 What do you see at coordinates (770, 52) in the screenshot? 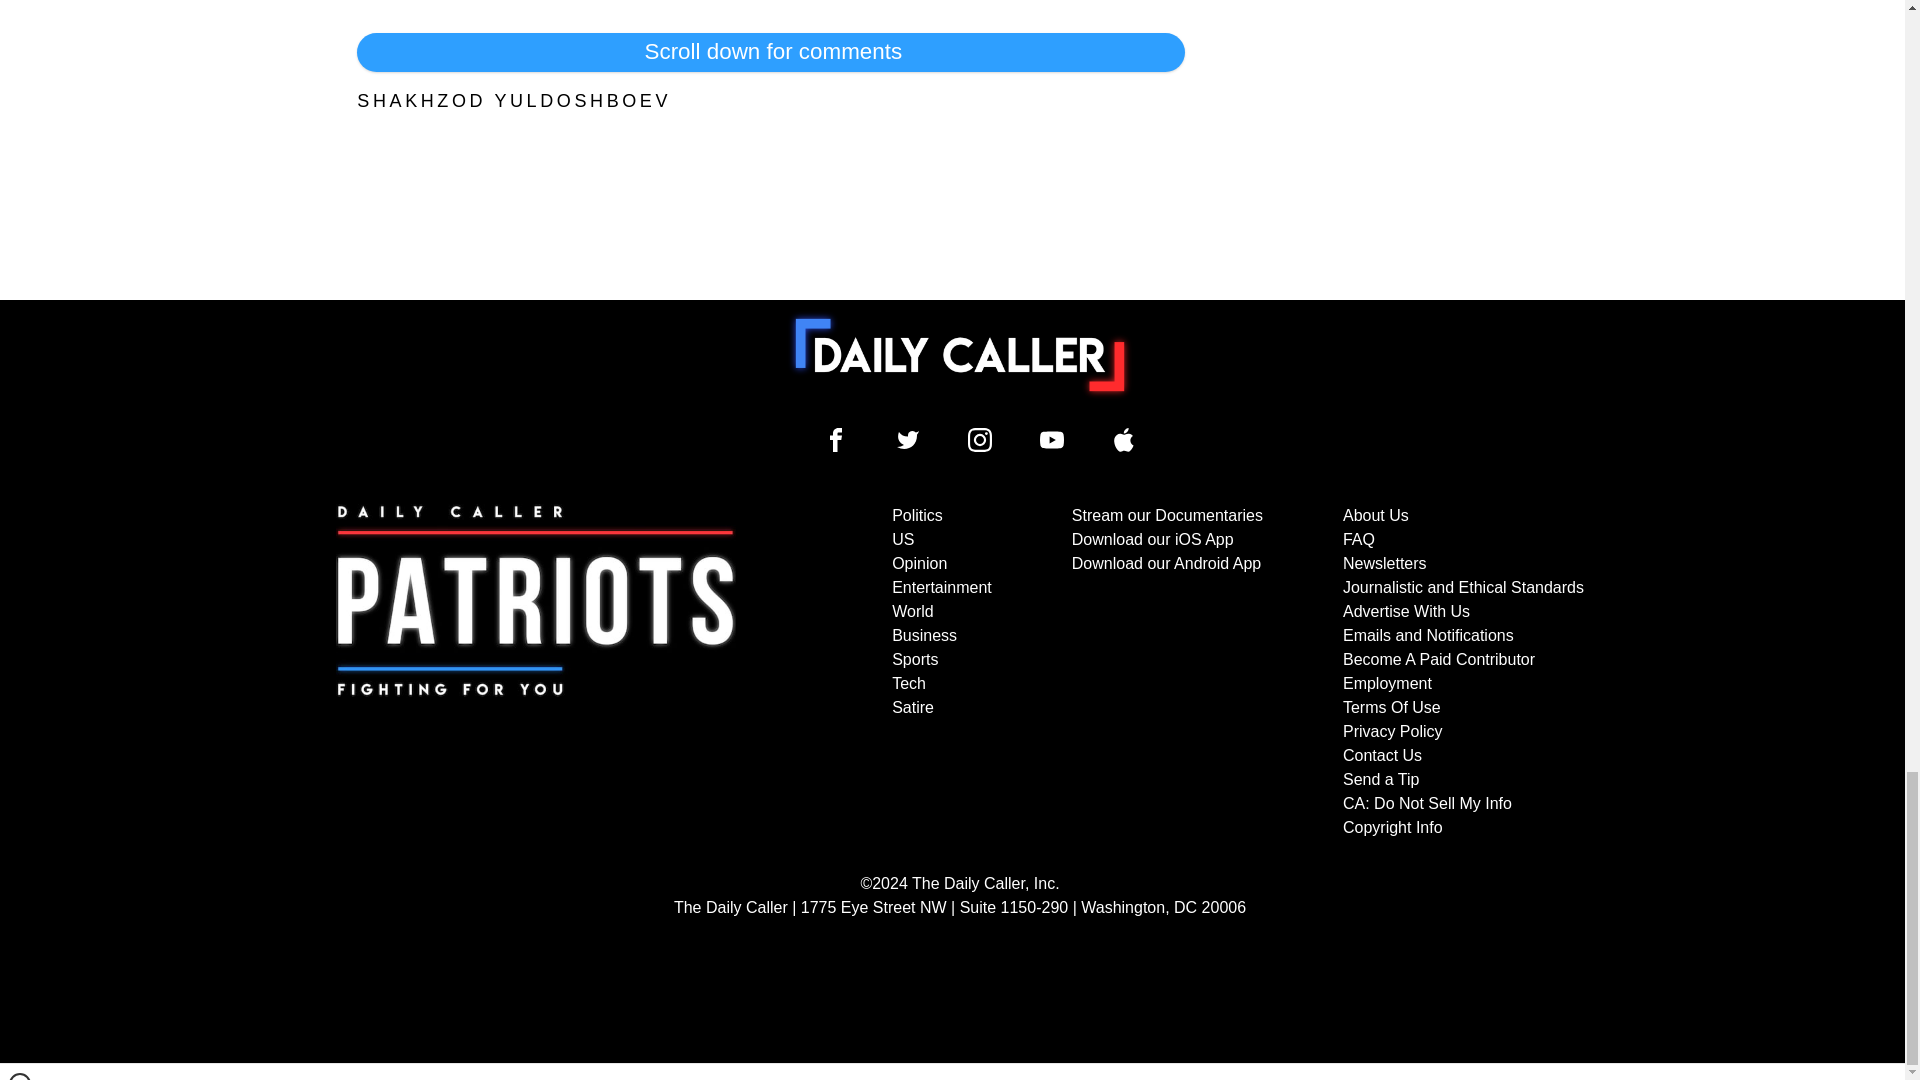
I see `Scroll down for comments` at bounding box center [770, 52].